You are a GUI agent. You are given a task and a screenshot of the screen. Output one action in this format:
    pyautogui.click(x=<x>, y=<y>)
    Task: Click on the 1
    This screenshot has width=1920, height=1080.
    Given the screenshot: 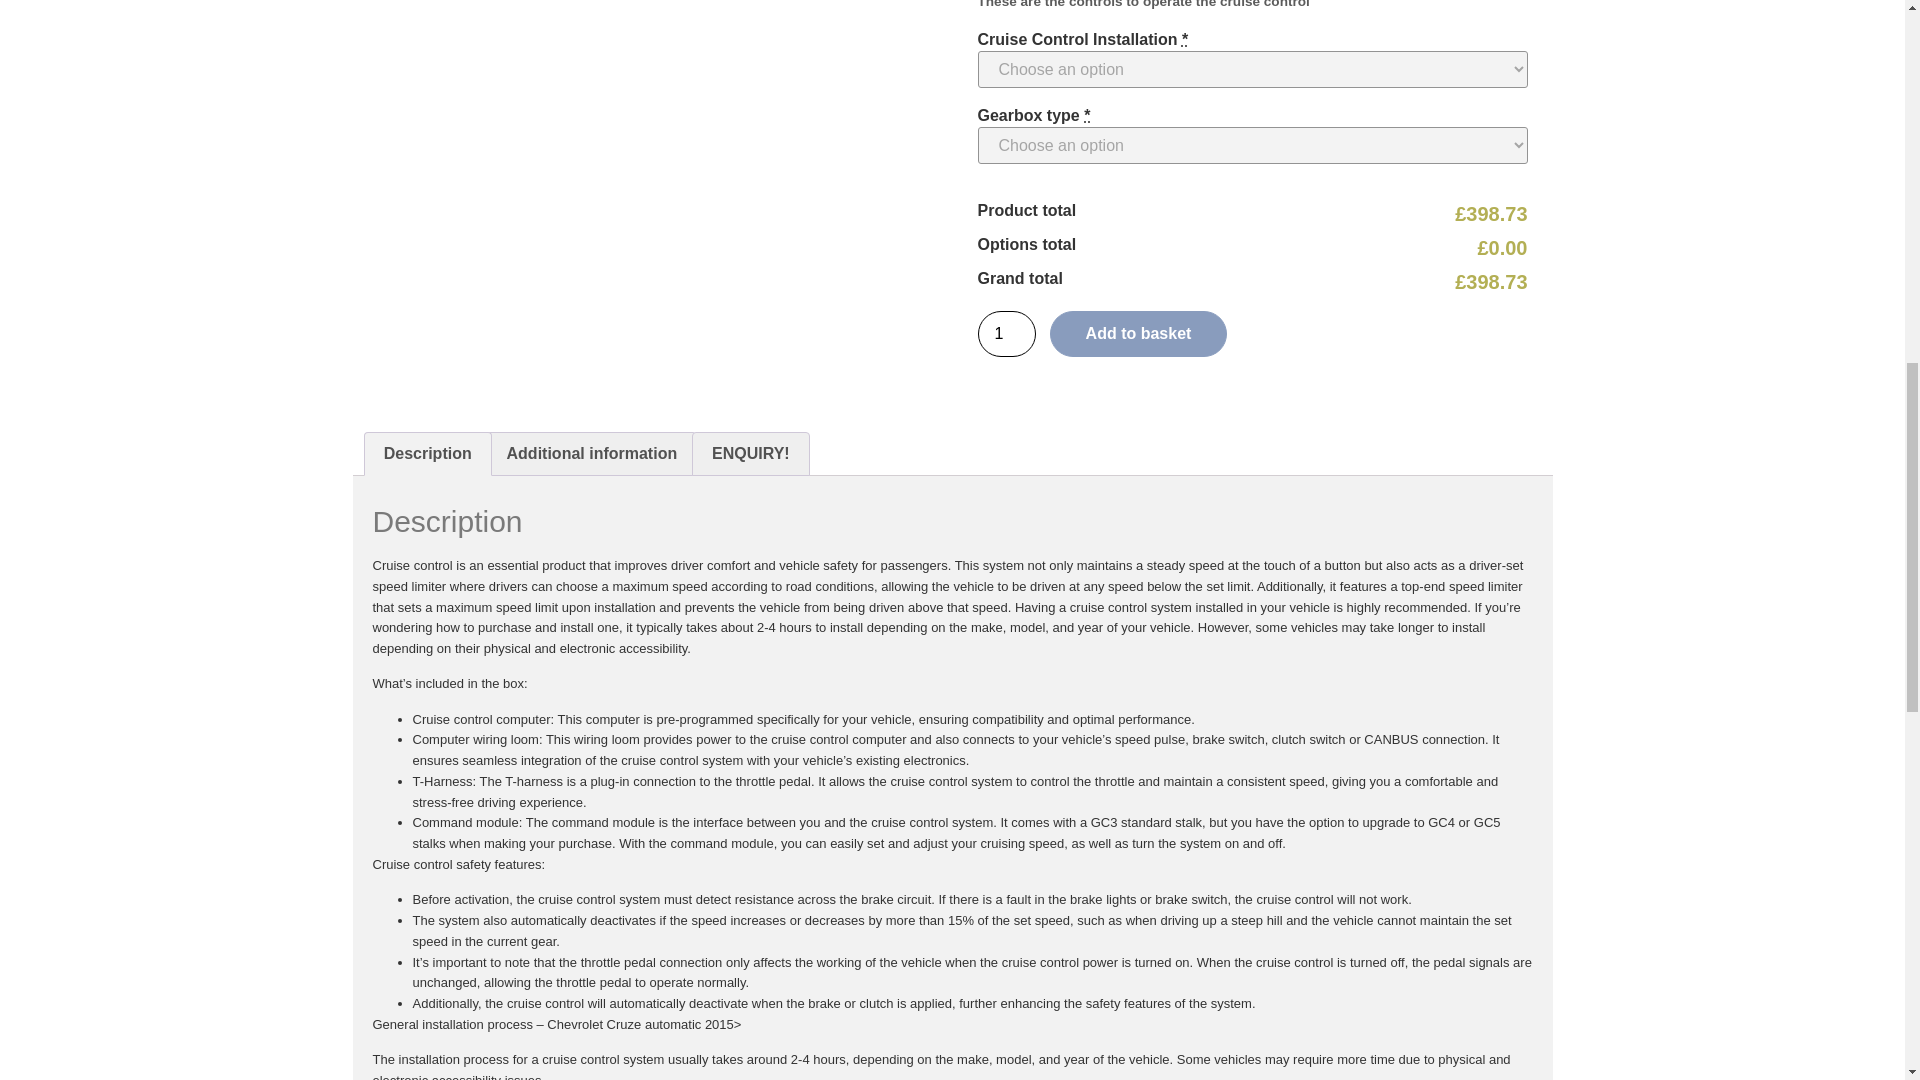 What is the action you would take?
    pyautogui.click(x=1006, y=334)
    